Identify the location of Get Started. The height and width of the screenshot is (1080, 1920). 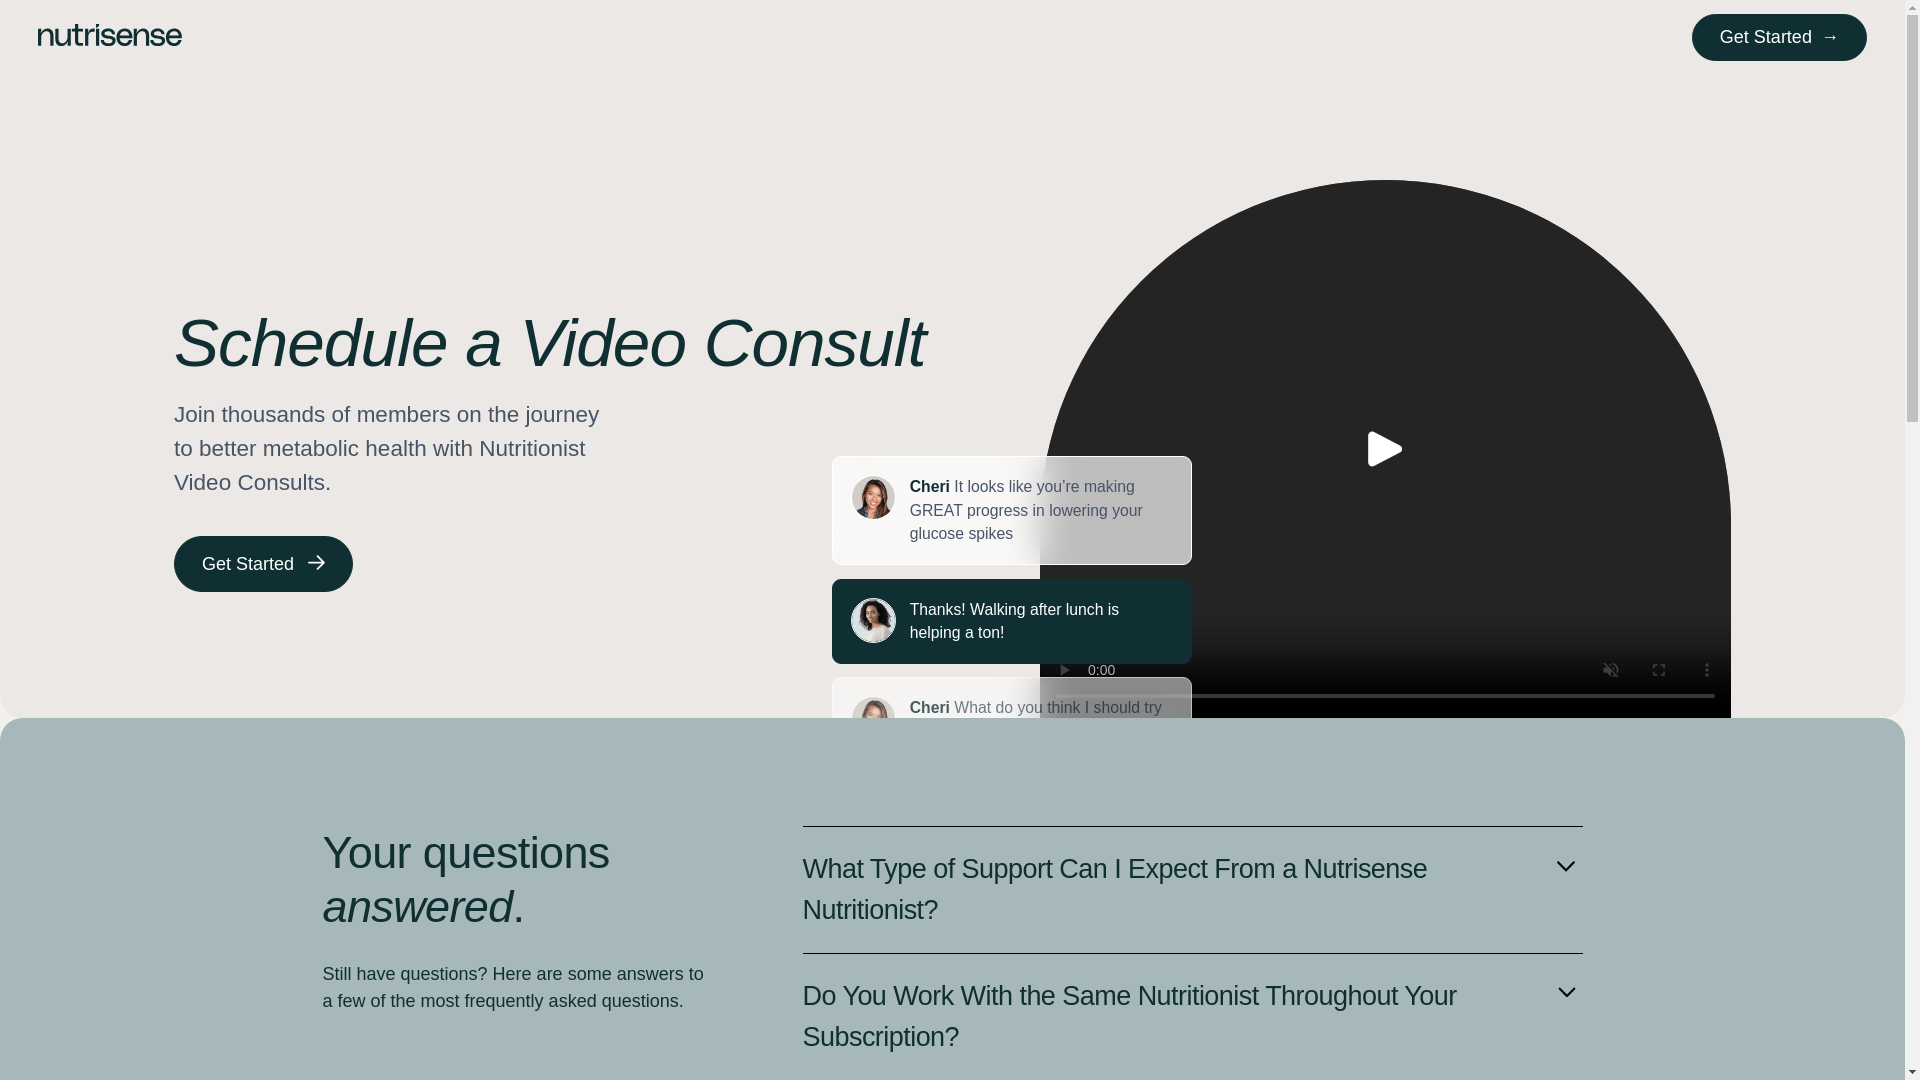
(1778, 37).